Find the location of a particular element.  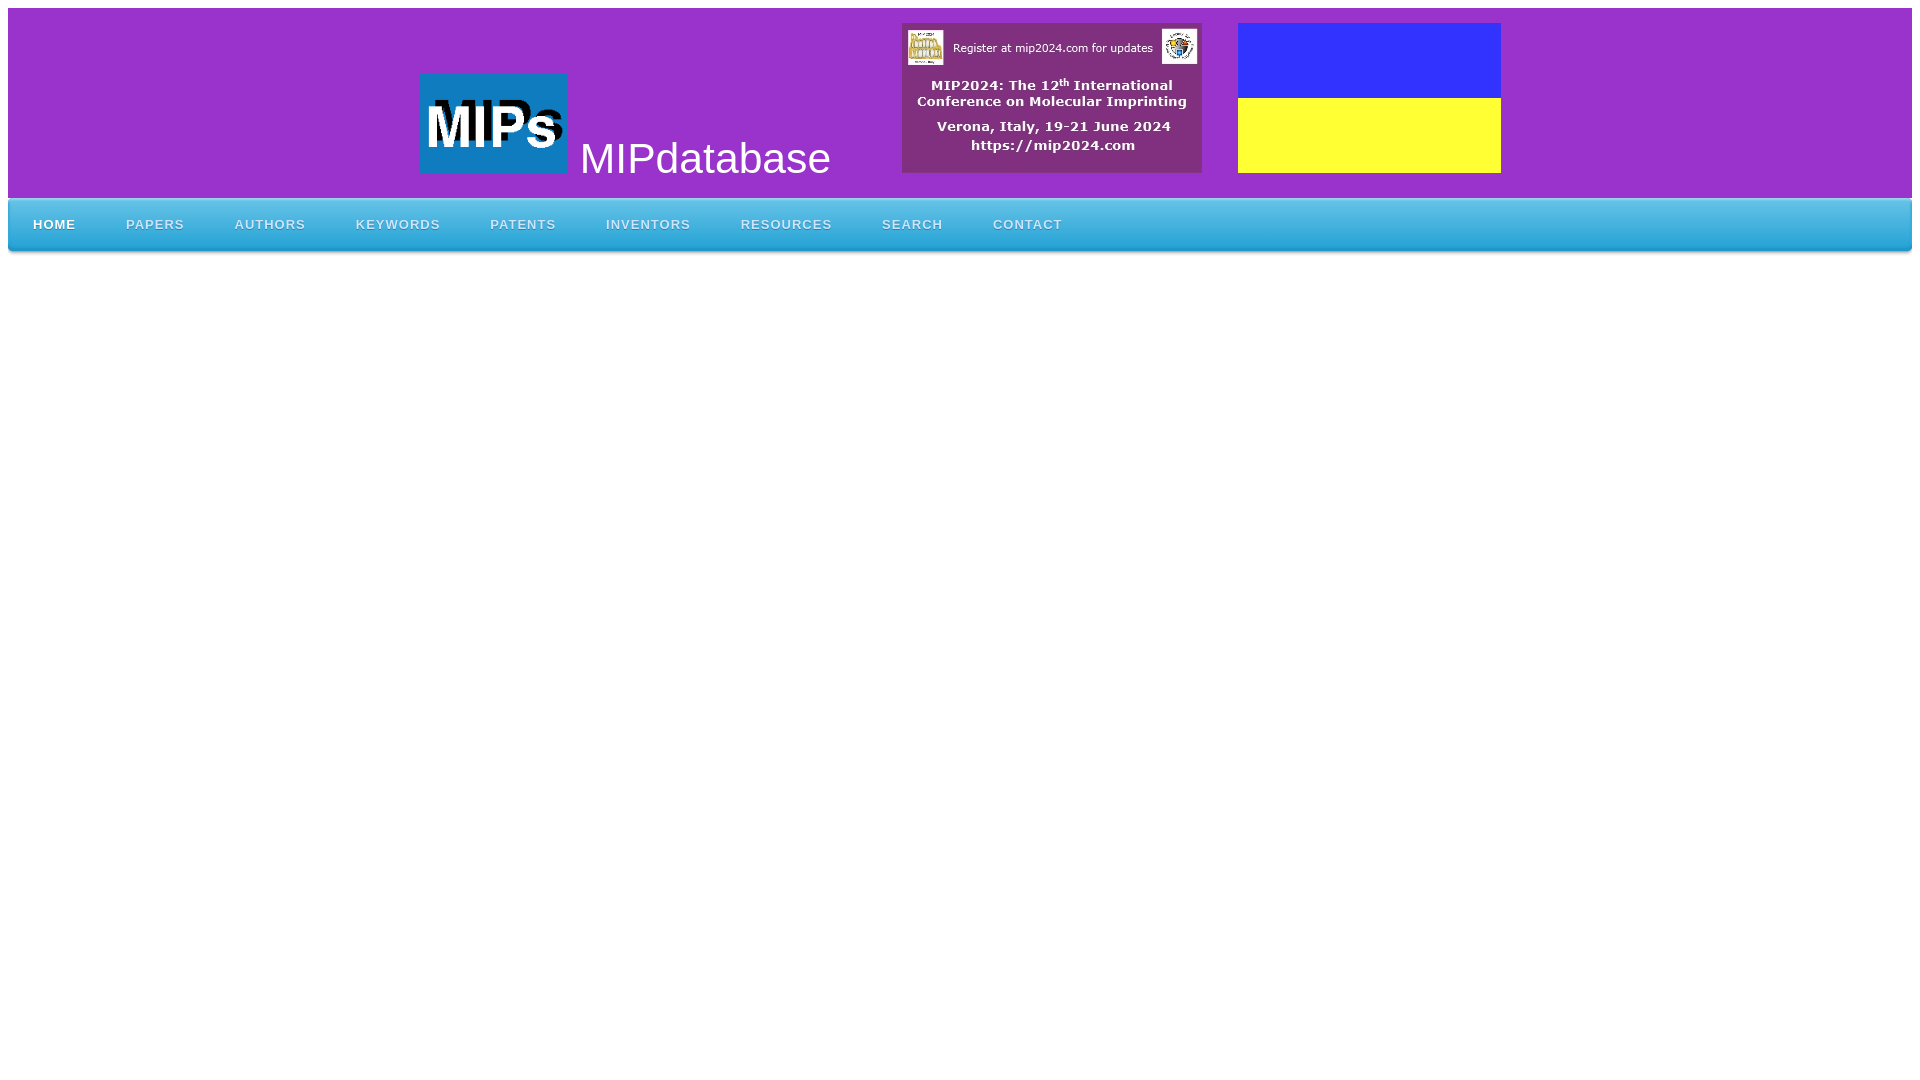

MIPs logo is located at coordinates (493, 122).